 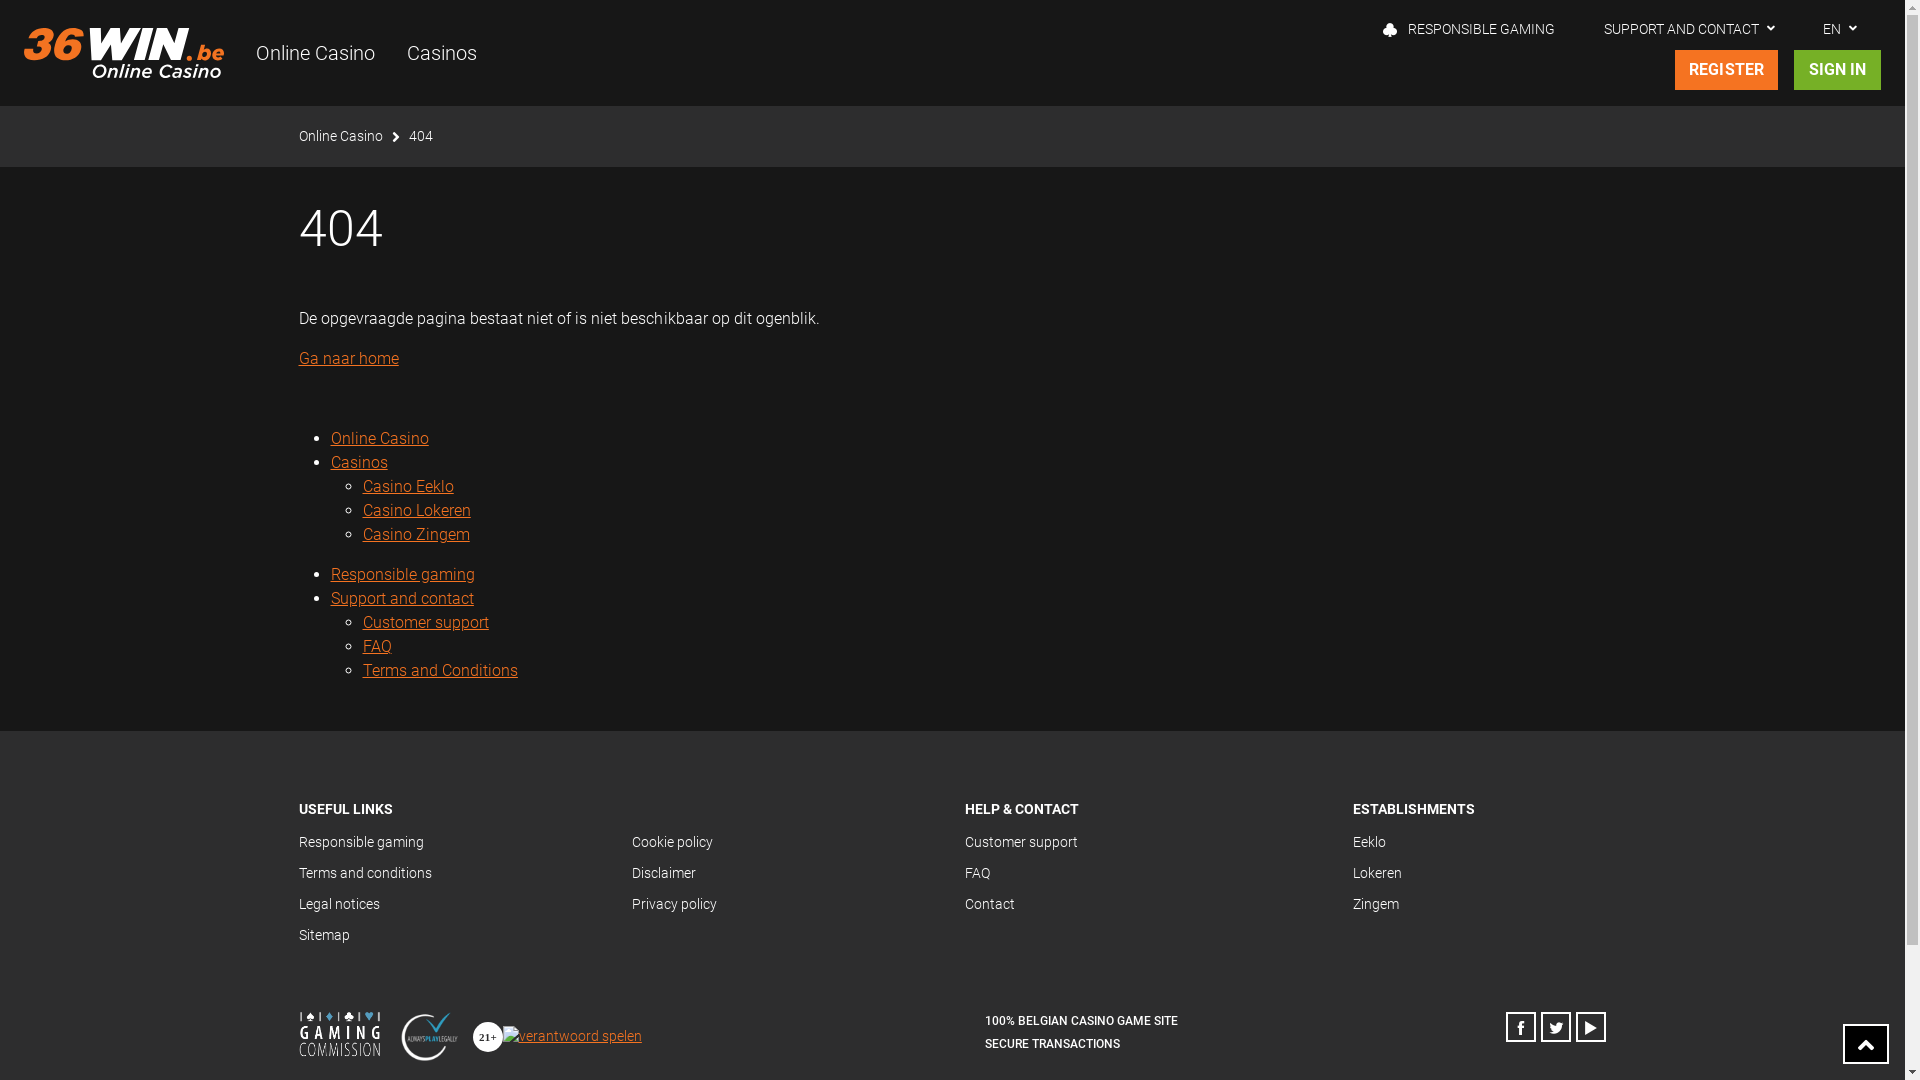 What do you see at coordinates (1591, 1027) in the screenshot?
I see `YOUTUBE` at bounding box center [1591, 1027].